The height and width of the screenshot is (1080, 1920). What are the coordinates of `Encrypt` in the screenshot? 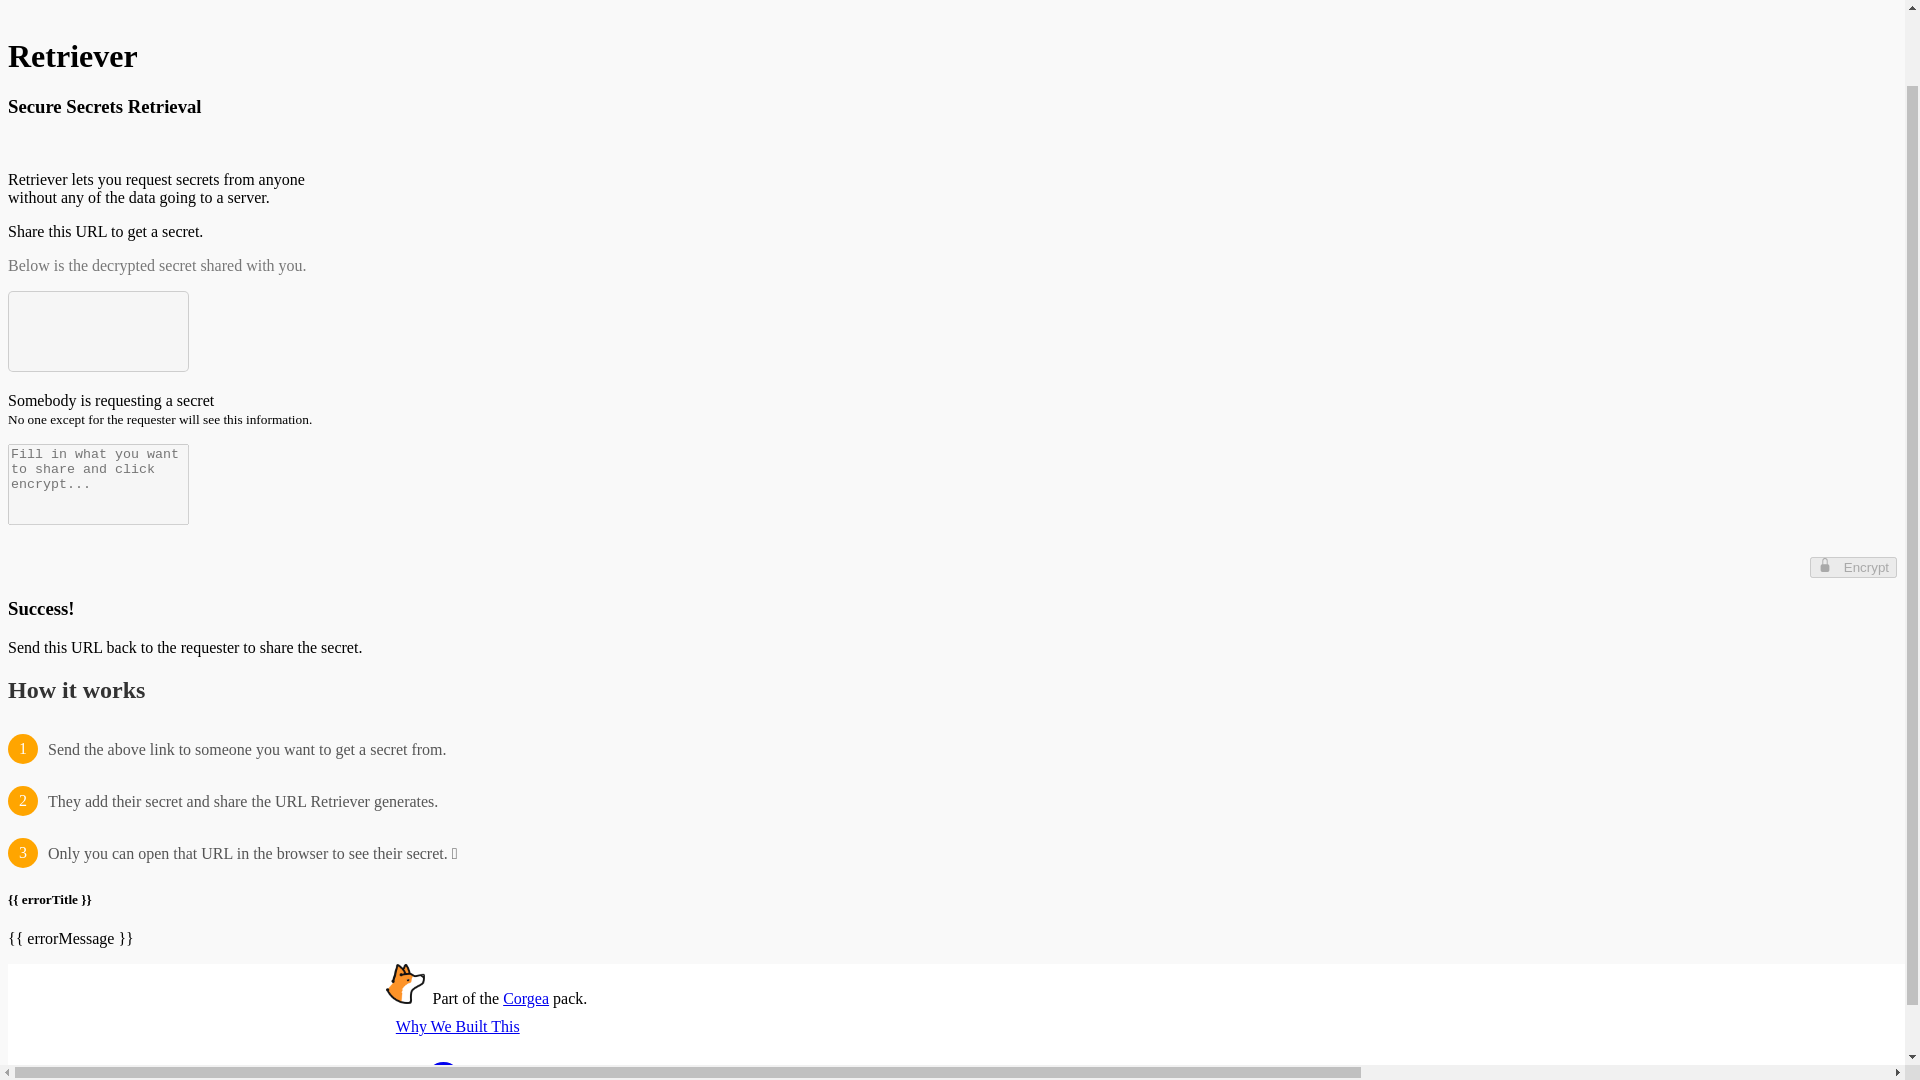 It's located at (1853, 567).